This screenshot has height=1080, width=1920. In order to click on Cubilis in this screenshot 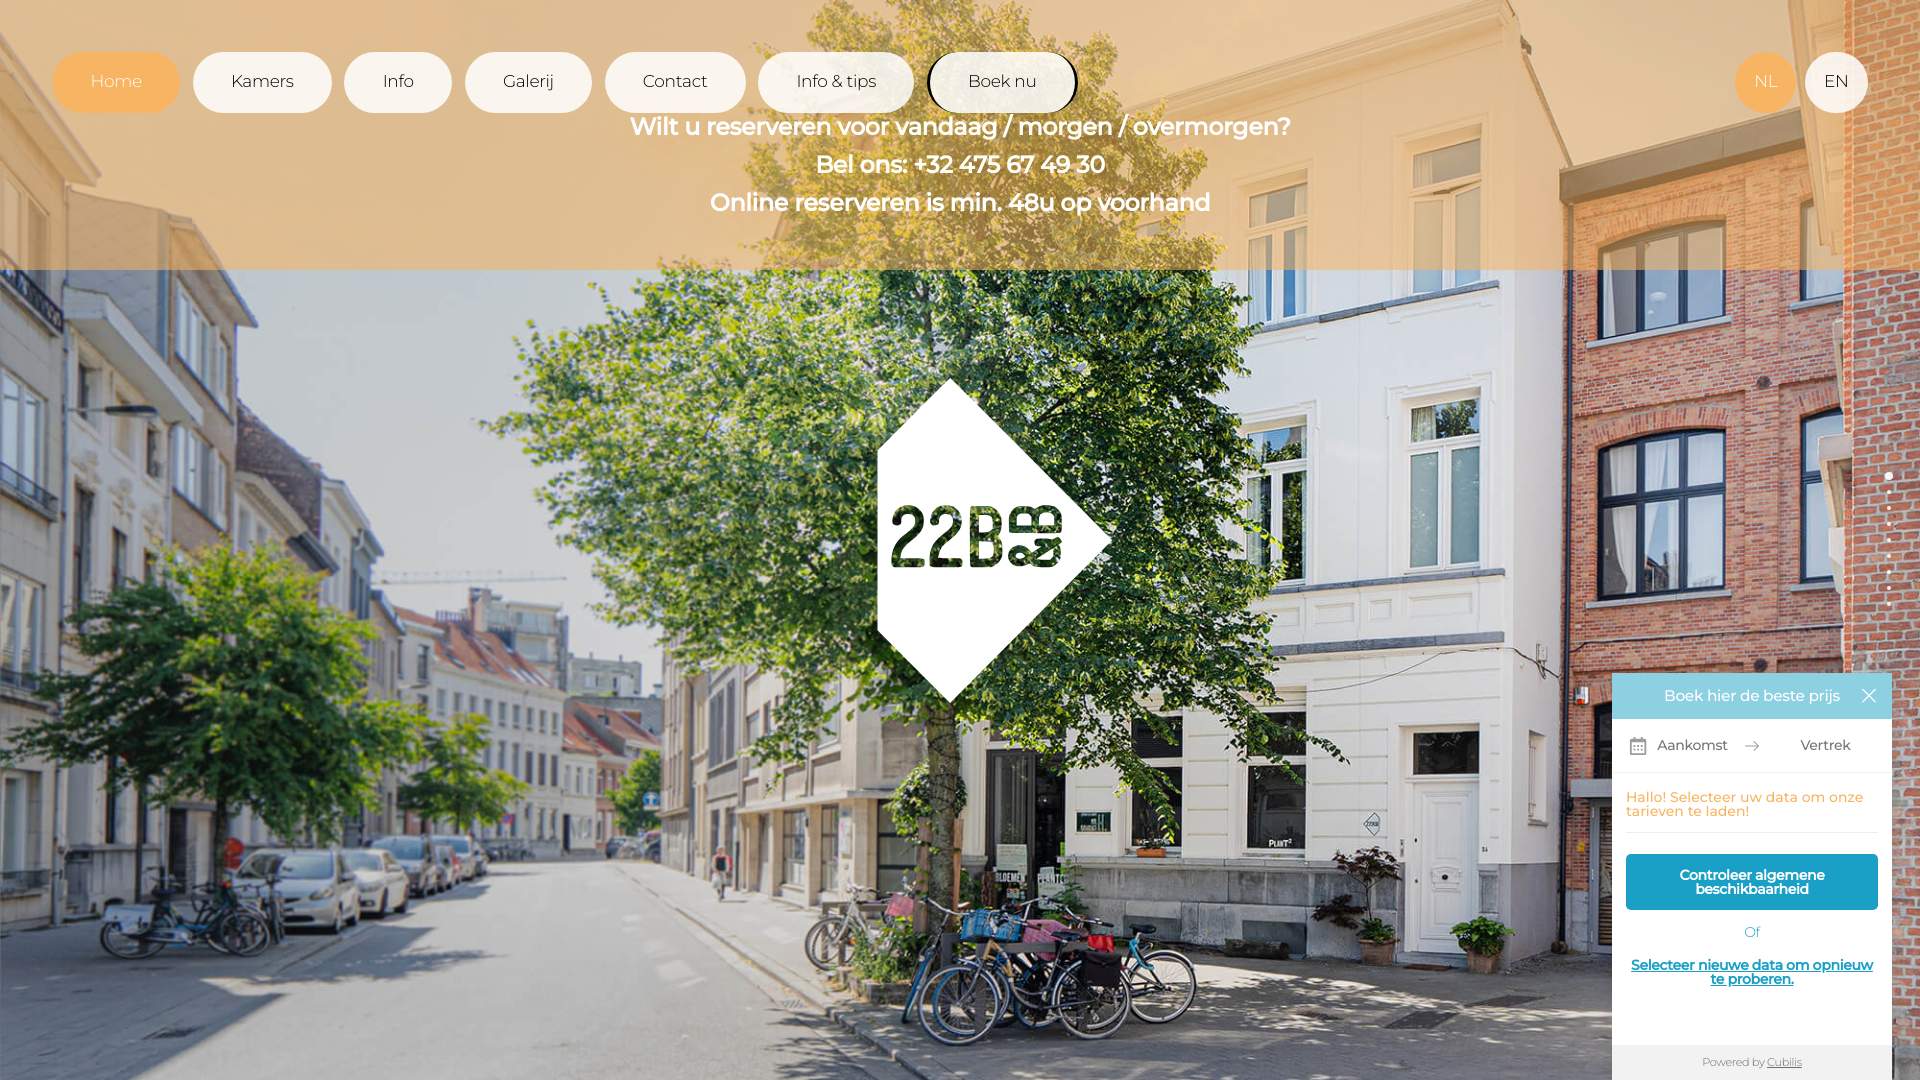, I will do `click(1784, 1062)`.